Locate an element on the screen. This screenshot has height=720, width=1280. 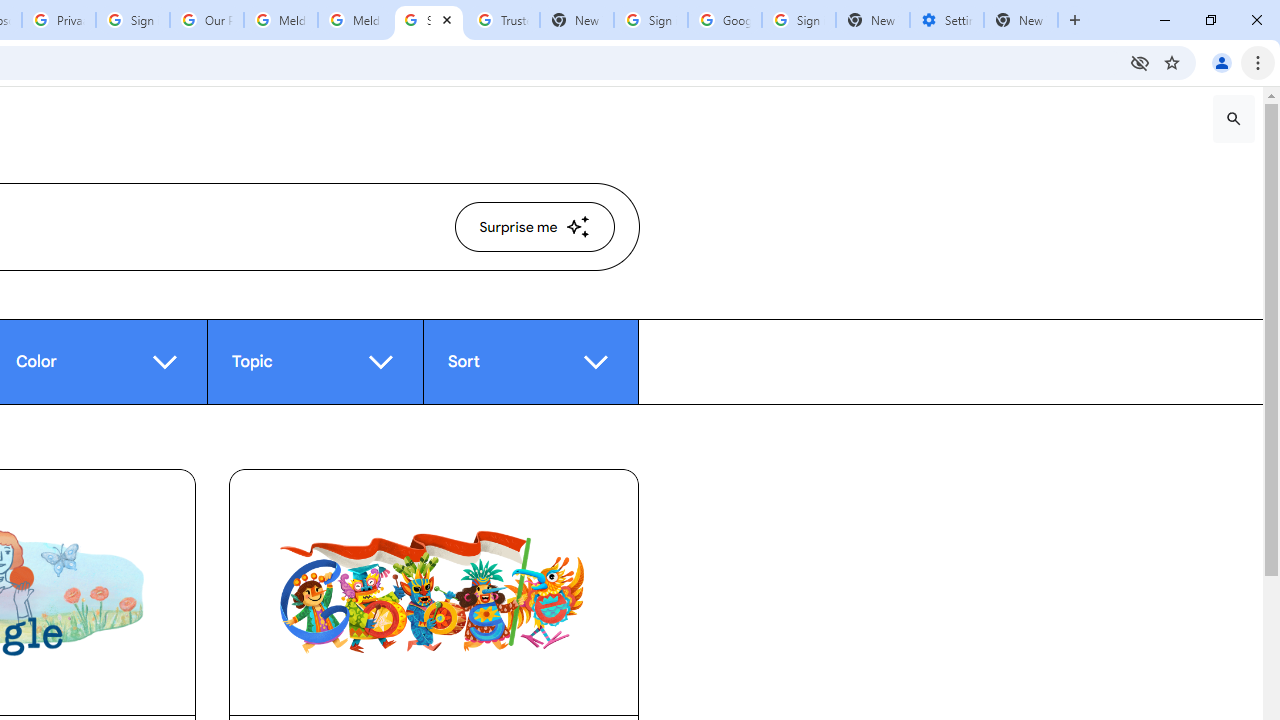
Trusted Information and Content - Google Safety Center is located at coordinates (502, 20).